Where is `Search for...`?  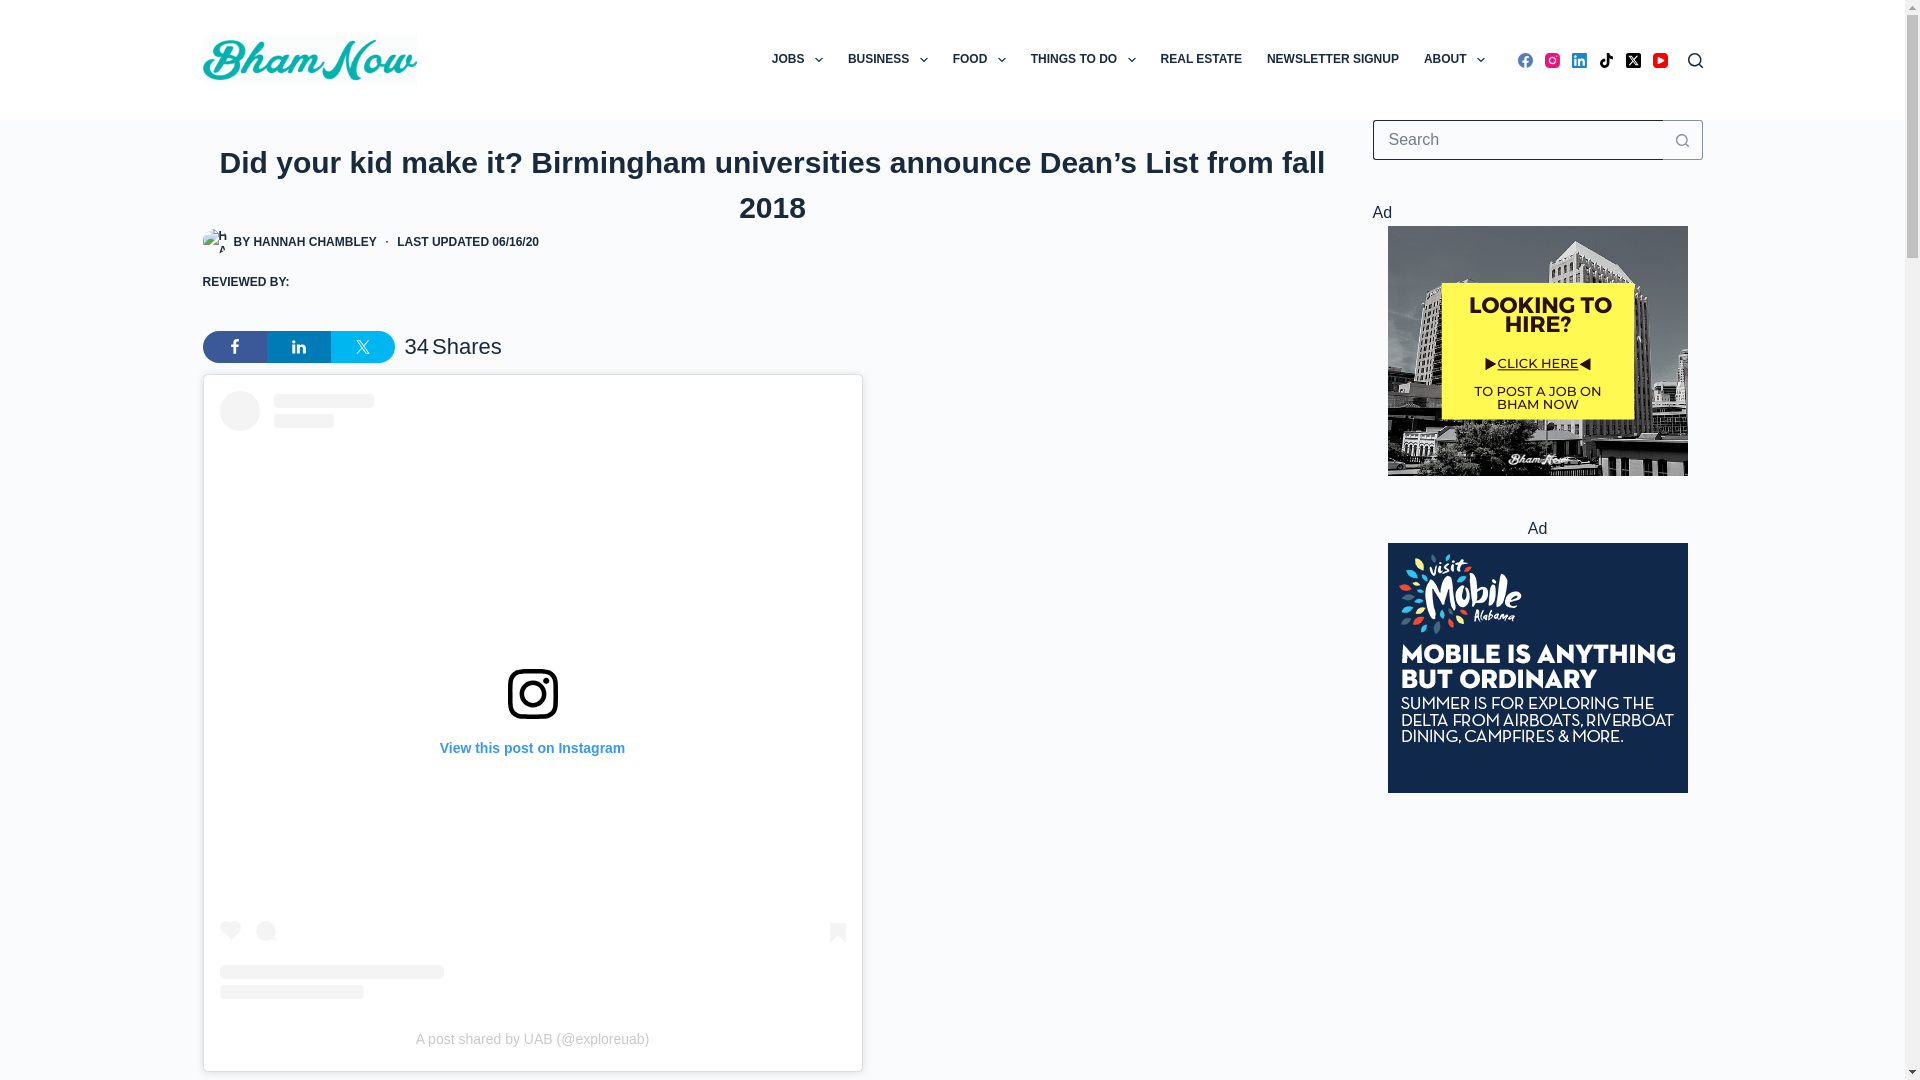 Search for... is located at coordinates (1517, 139).